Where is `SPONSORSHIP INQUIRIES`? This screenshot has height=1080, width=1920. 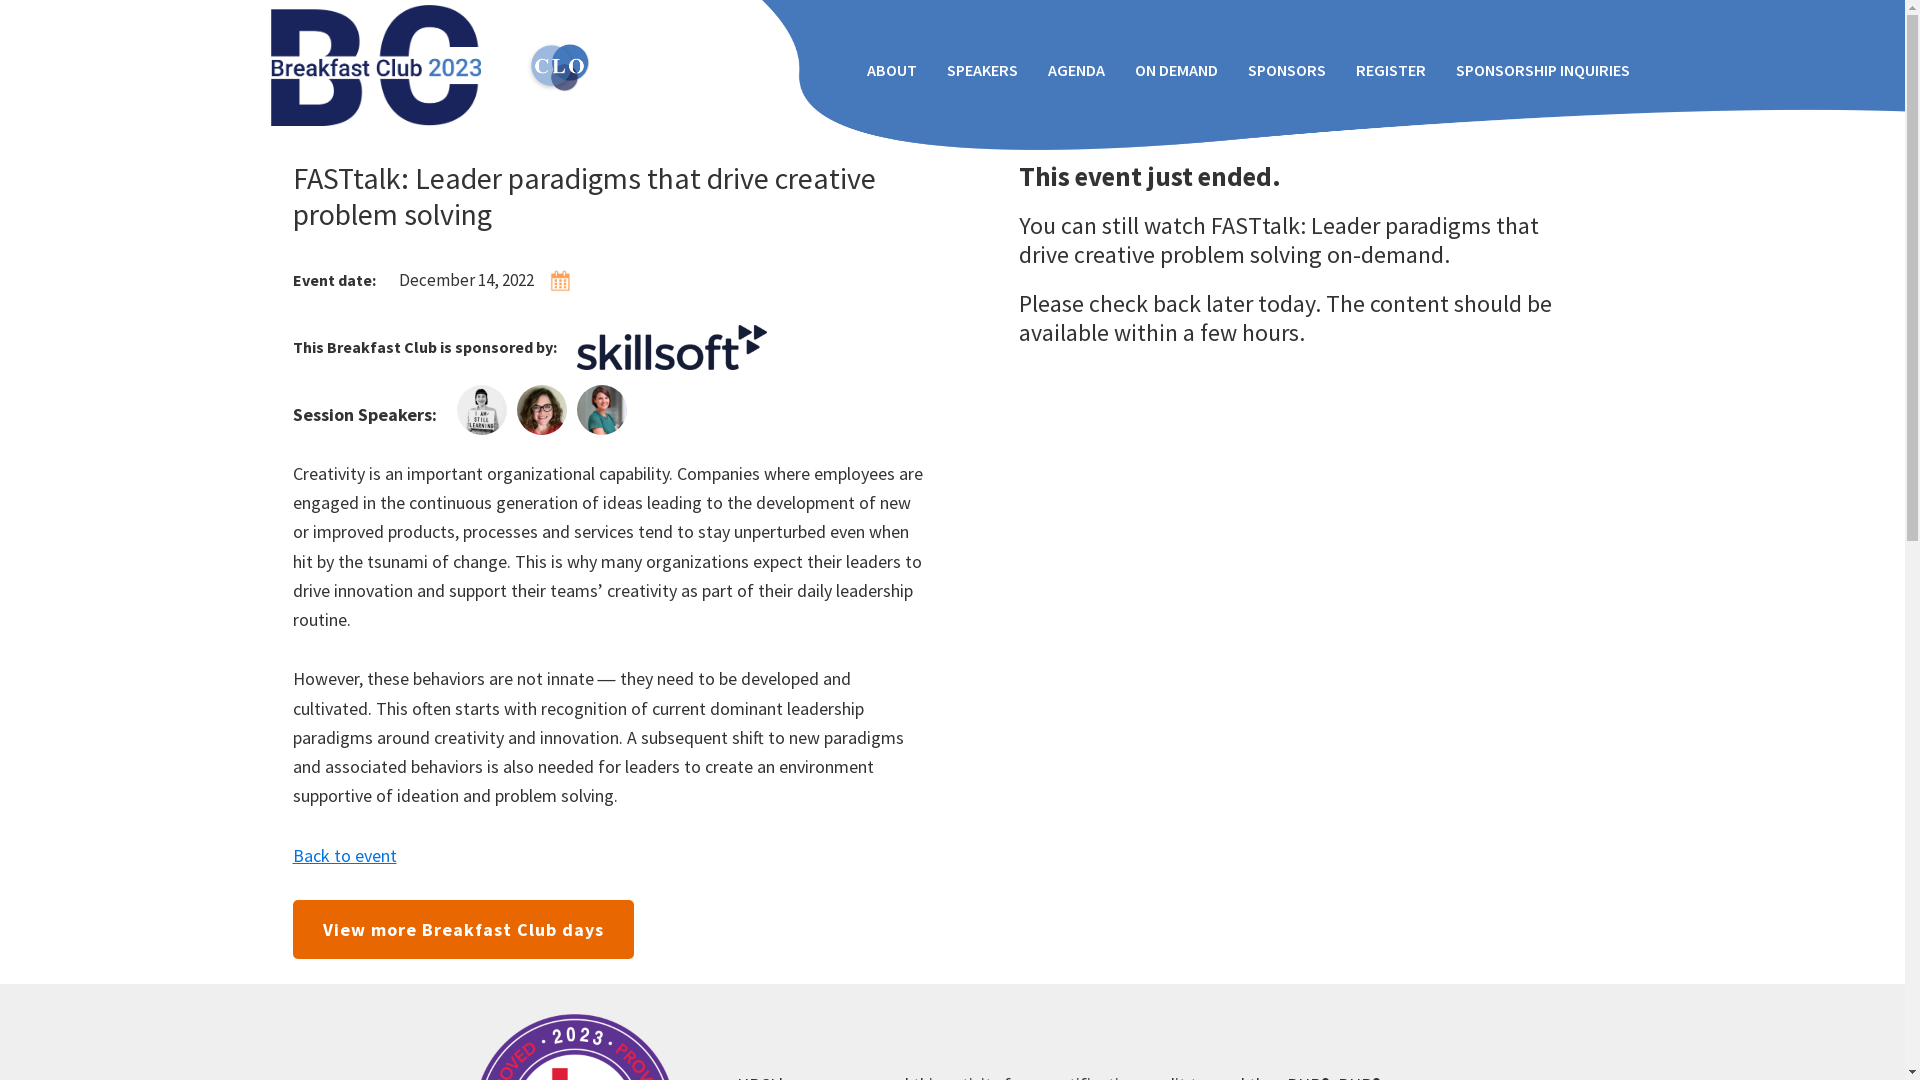 SPONSORSHIP INQUIRIES is located at coordinates (1542, 70).